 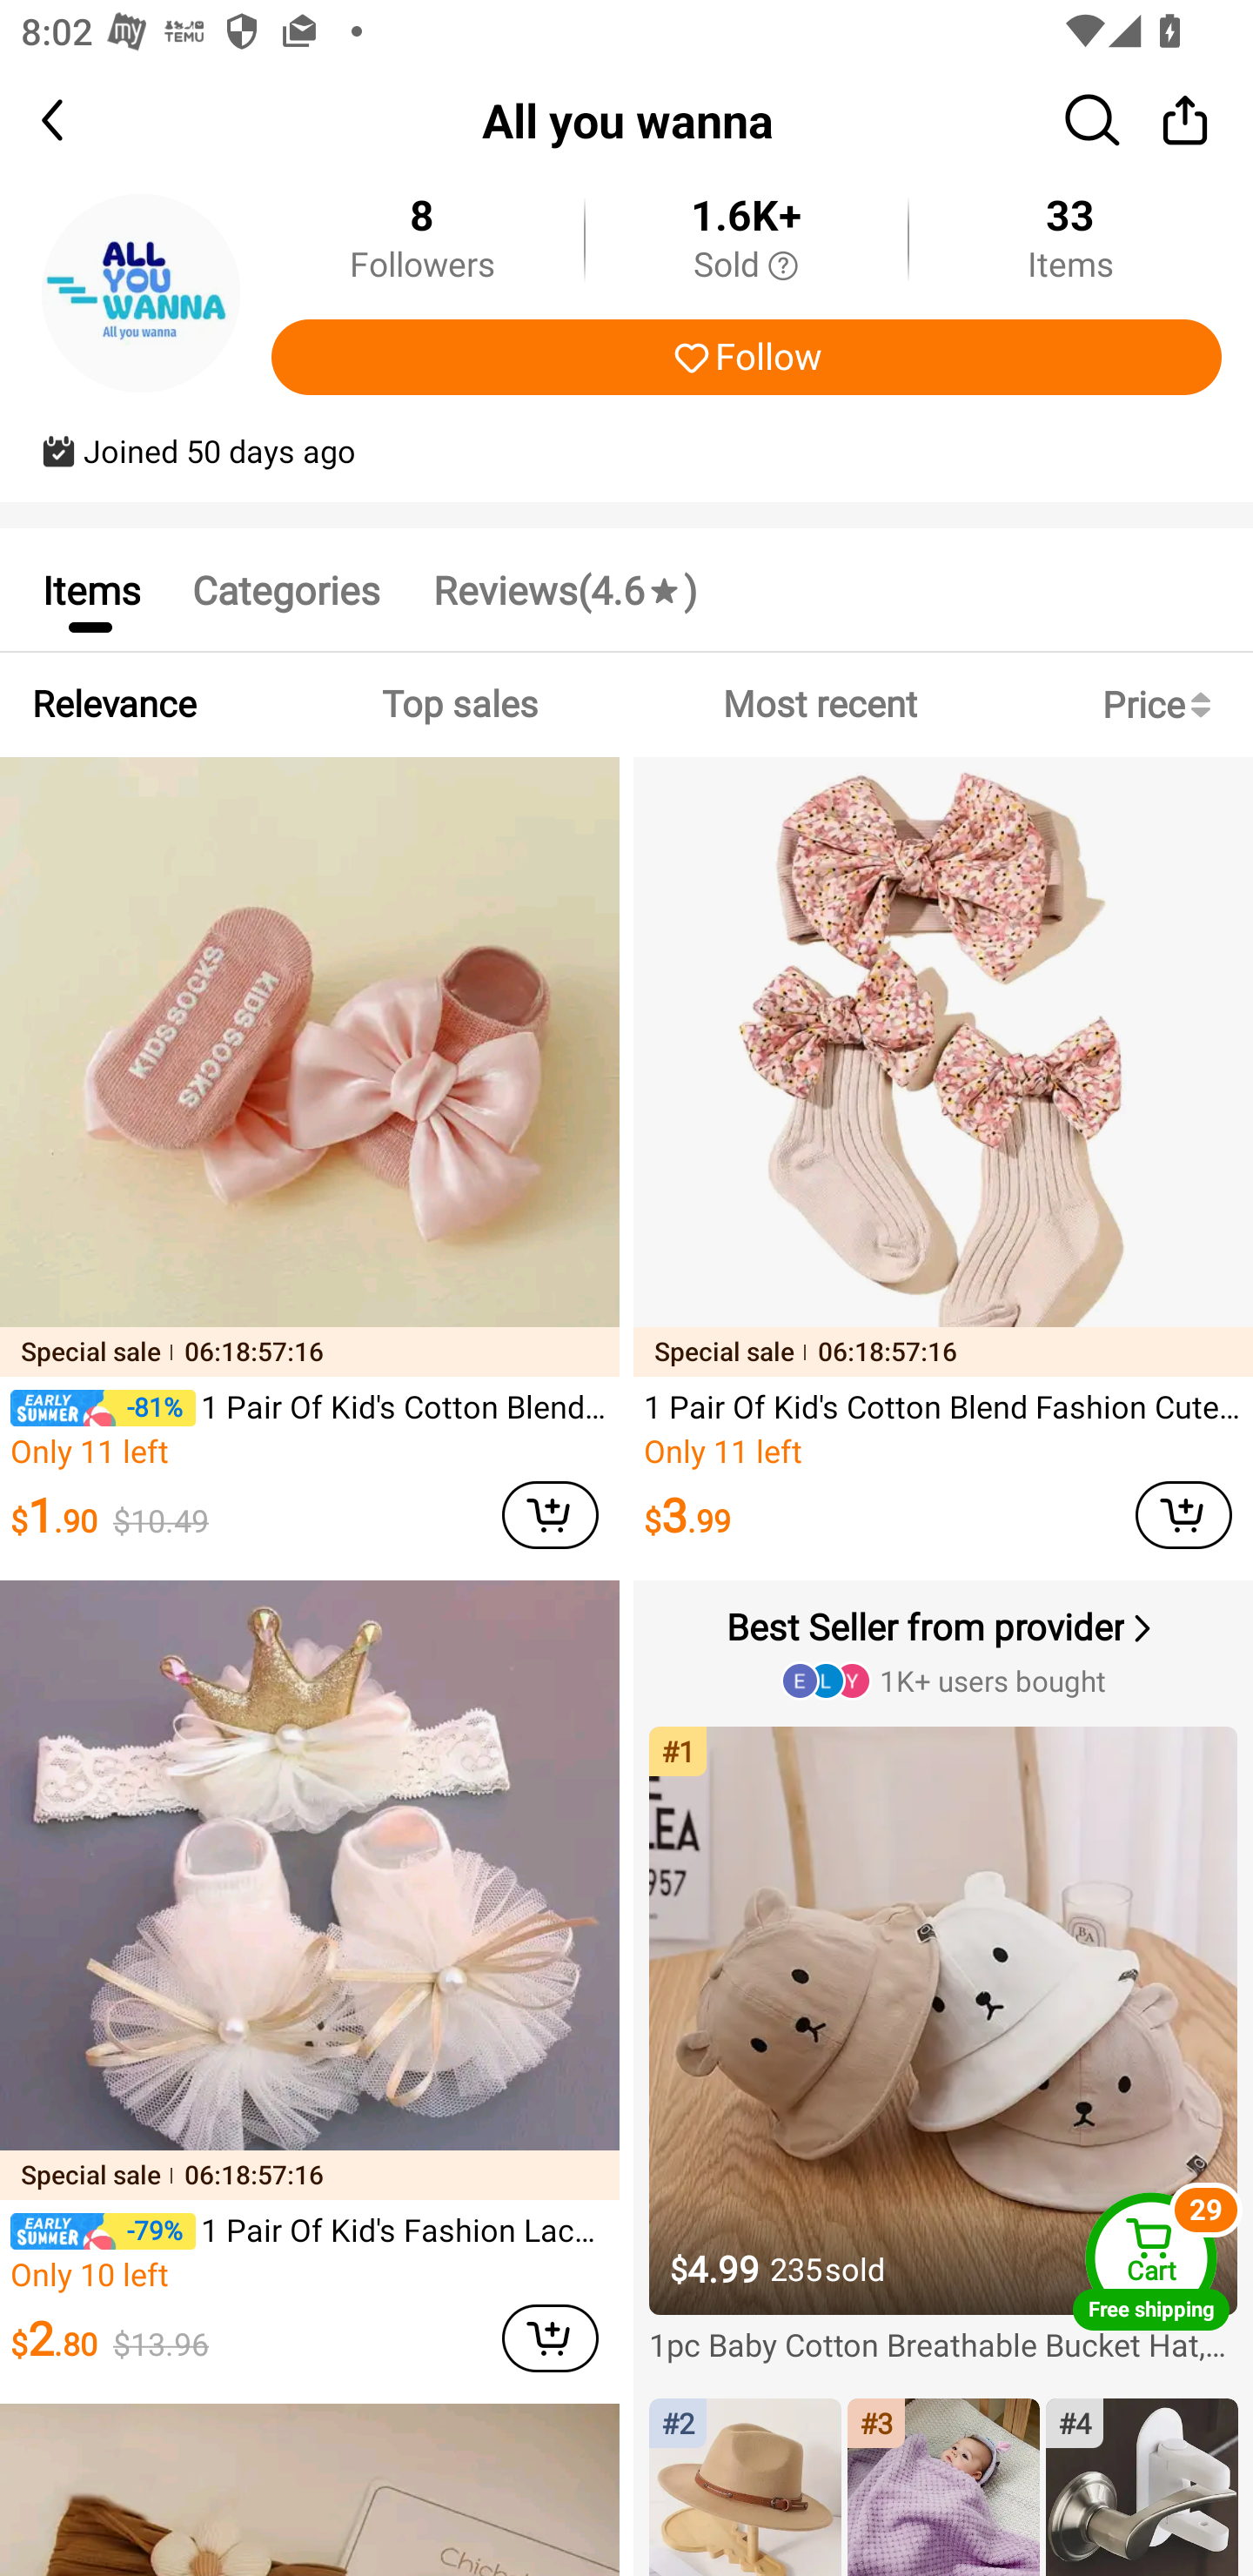 I want to click on All you wanna, so click(x=626, y=120).